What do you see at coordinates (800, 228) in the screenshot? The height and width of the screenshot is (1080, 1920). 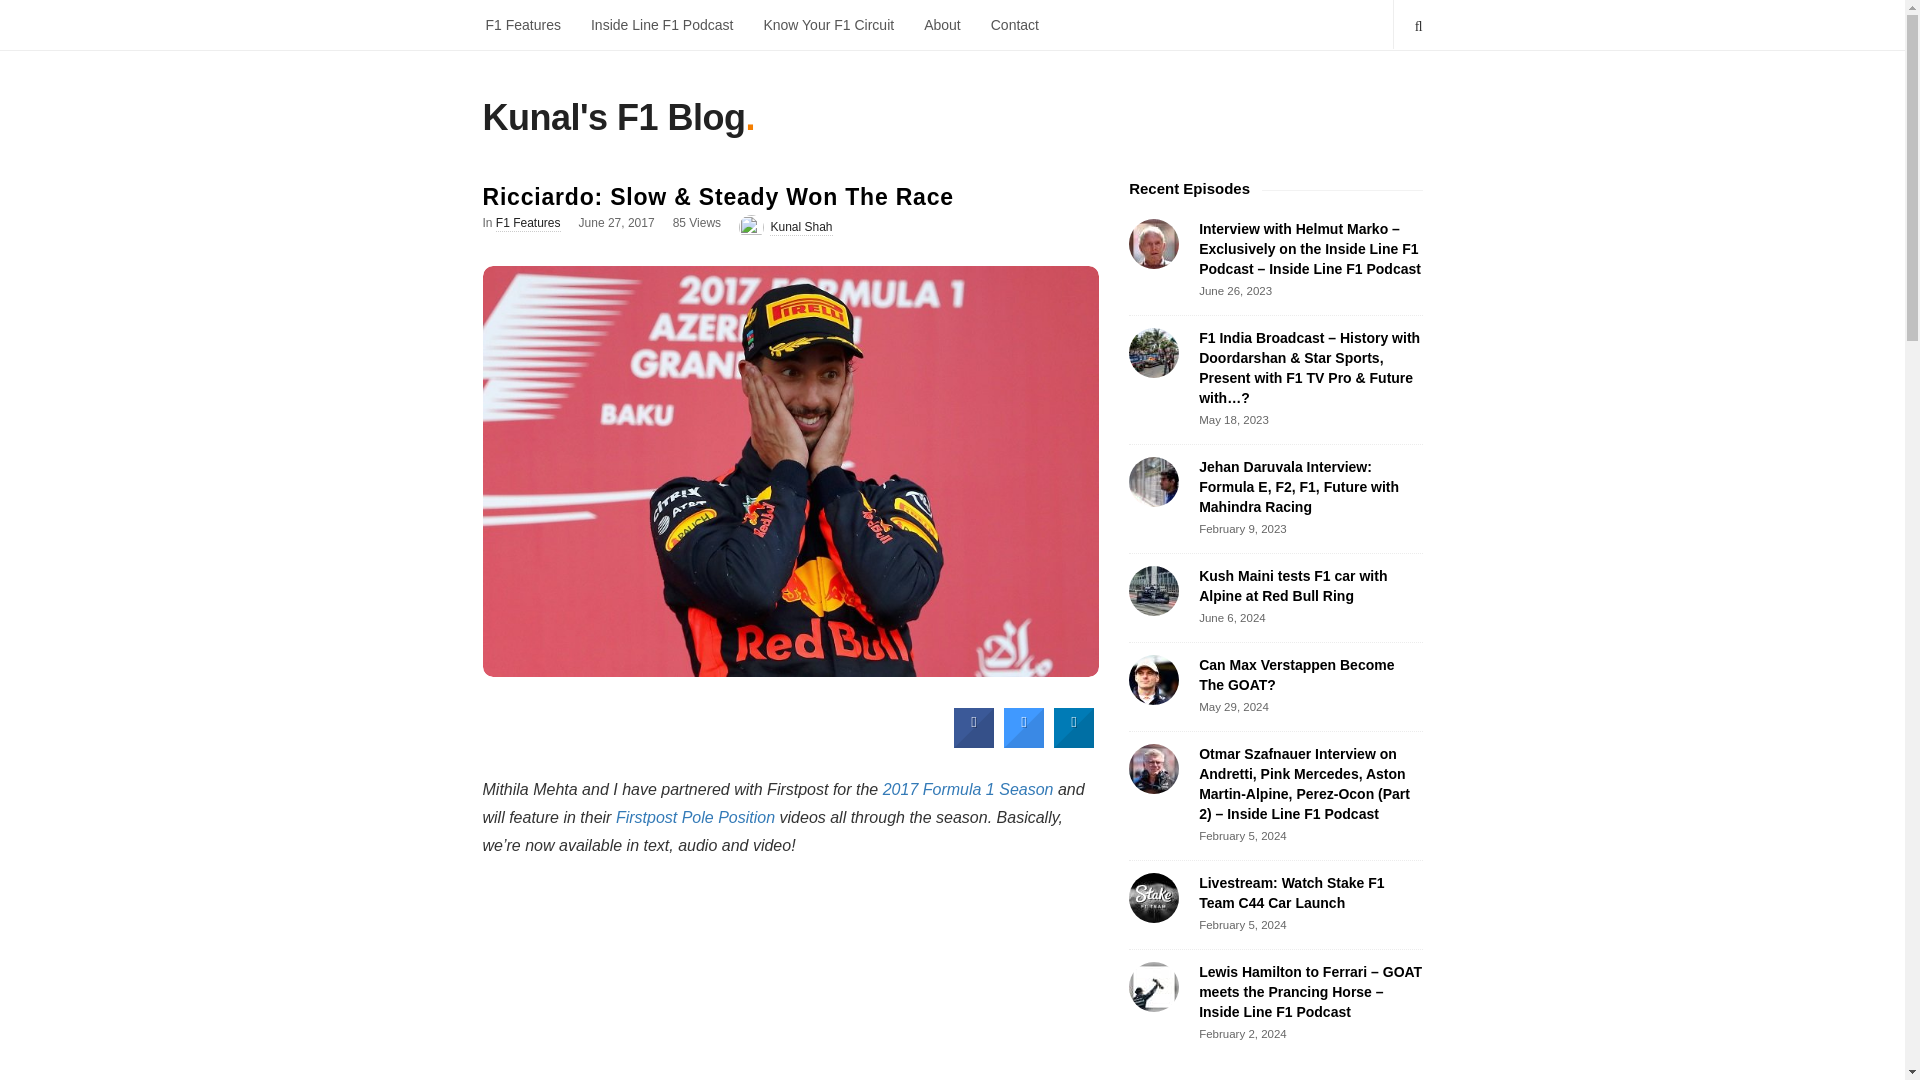 I see `Kunal Shah` at bounding box center [800, 228].